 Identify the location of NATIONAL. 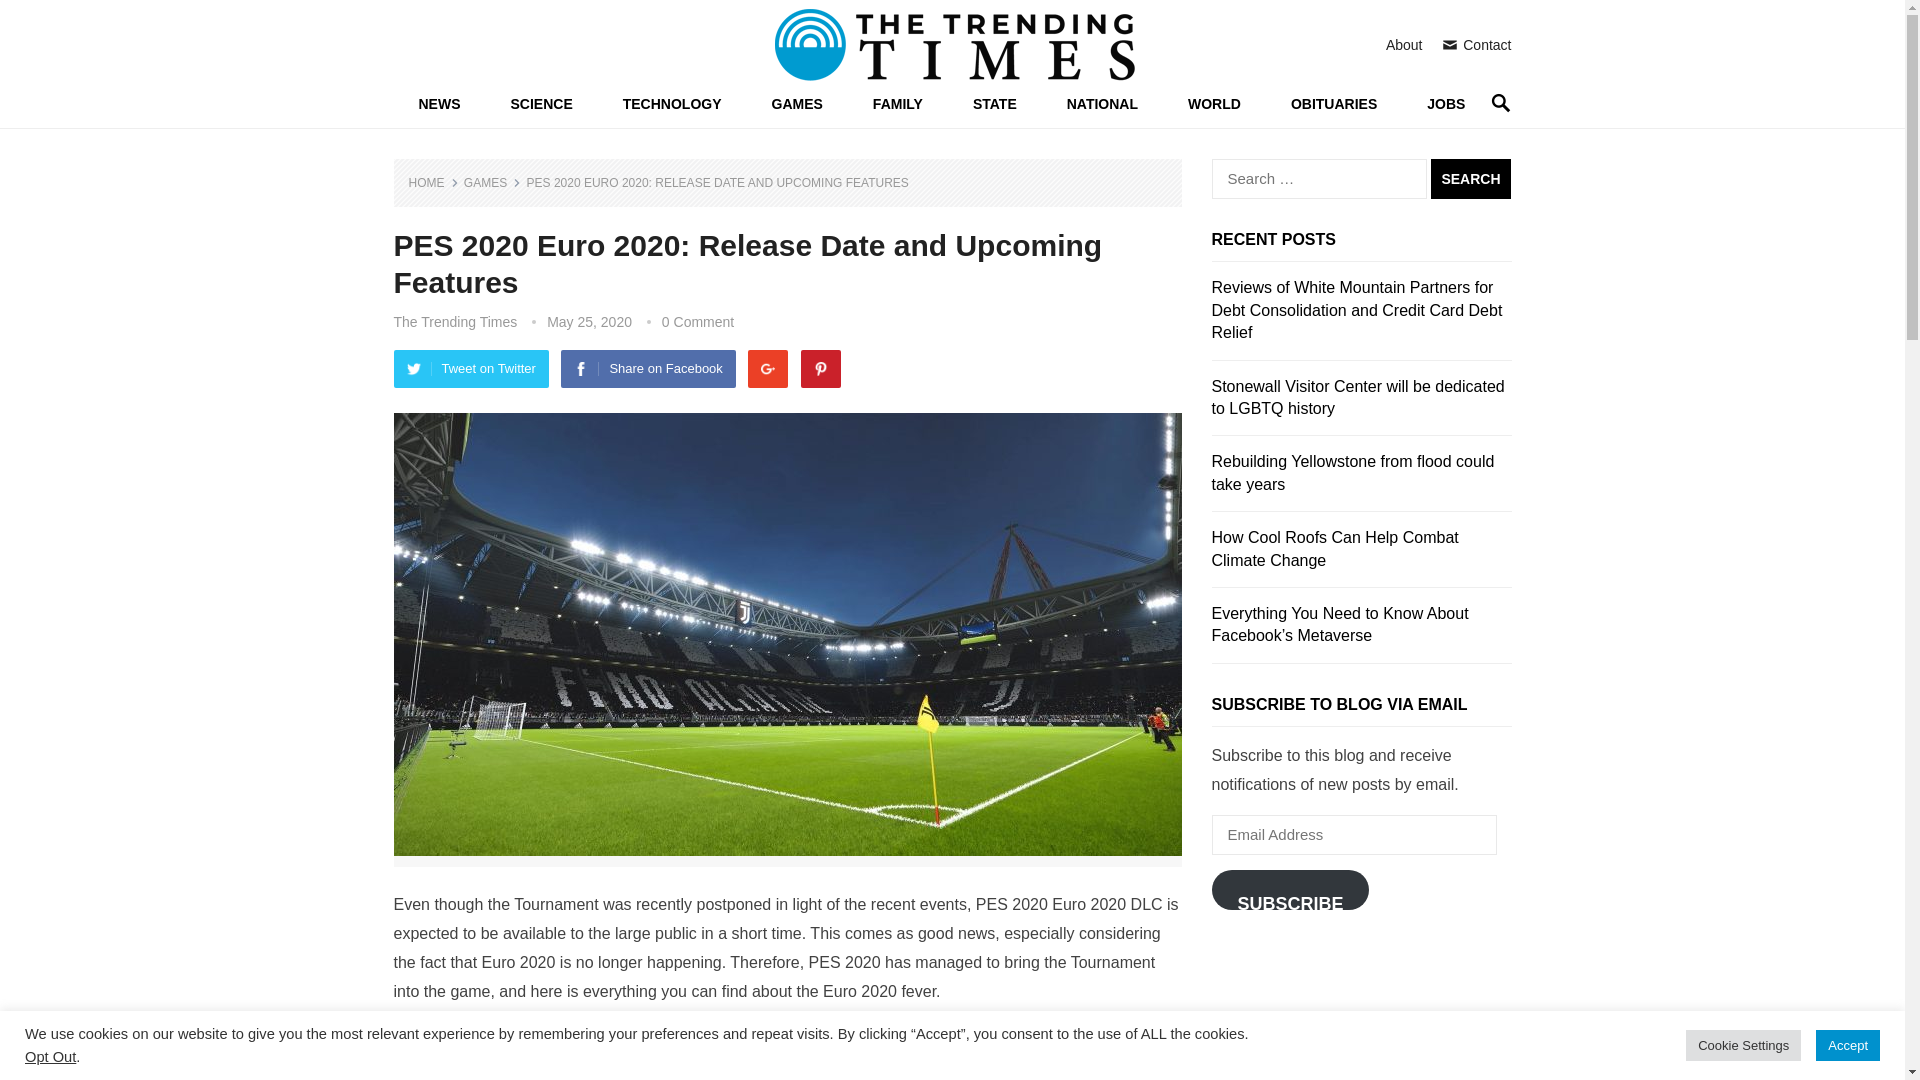
(1102, 104).